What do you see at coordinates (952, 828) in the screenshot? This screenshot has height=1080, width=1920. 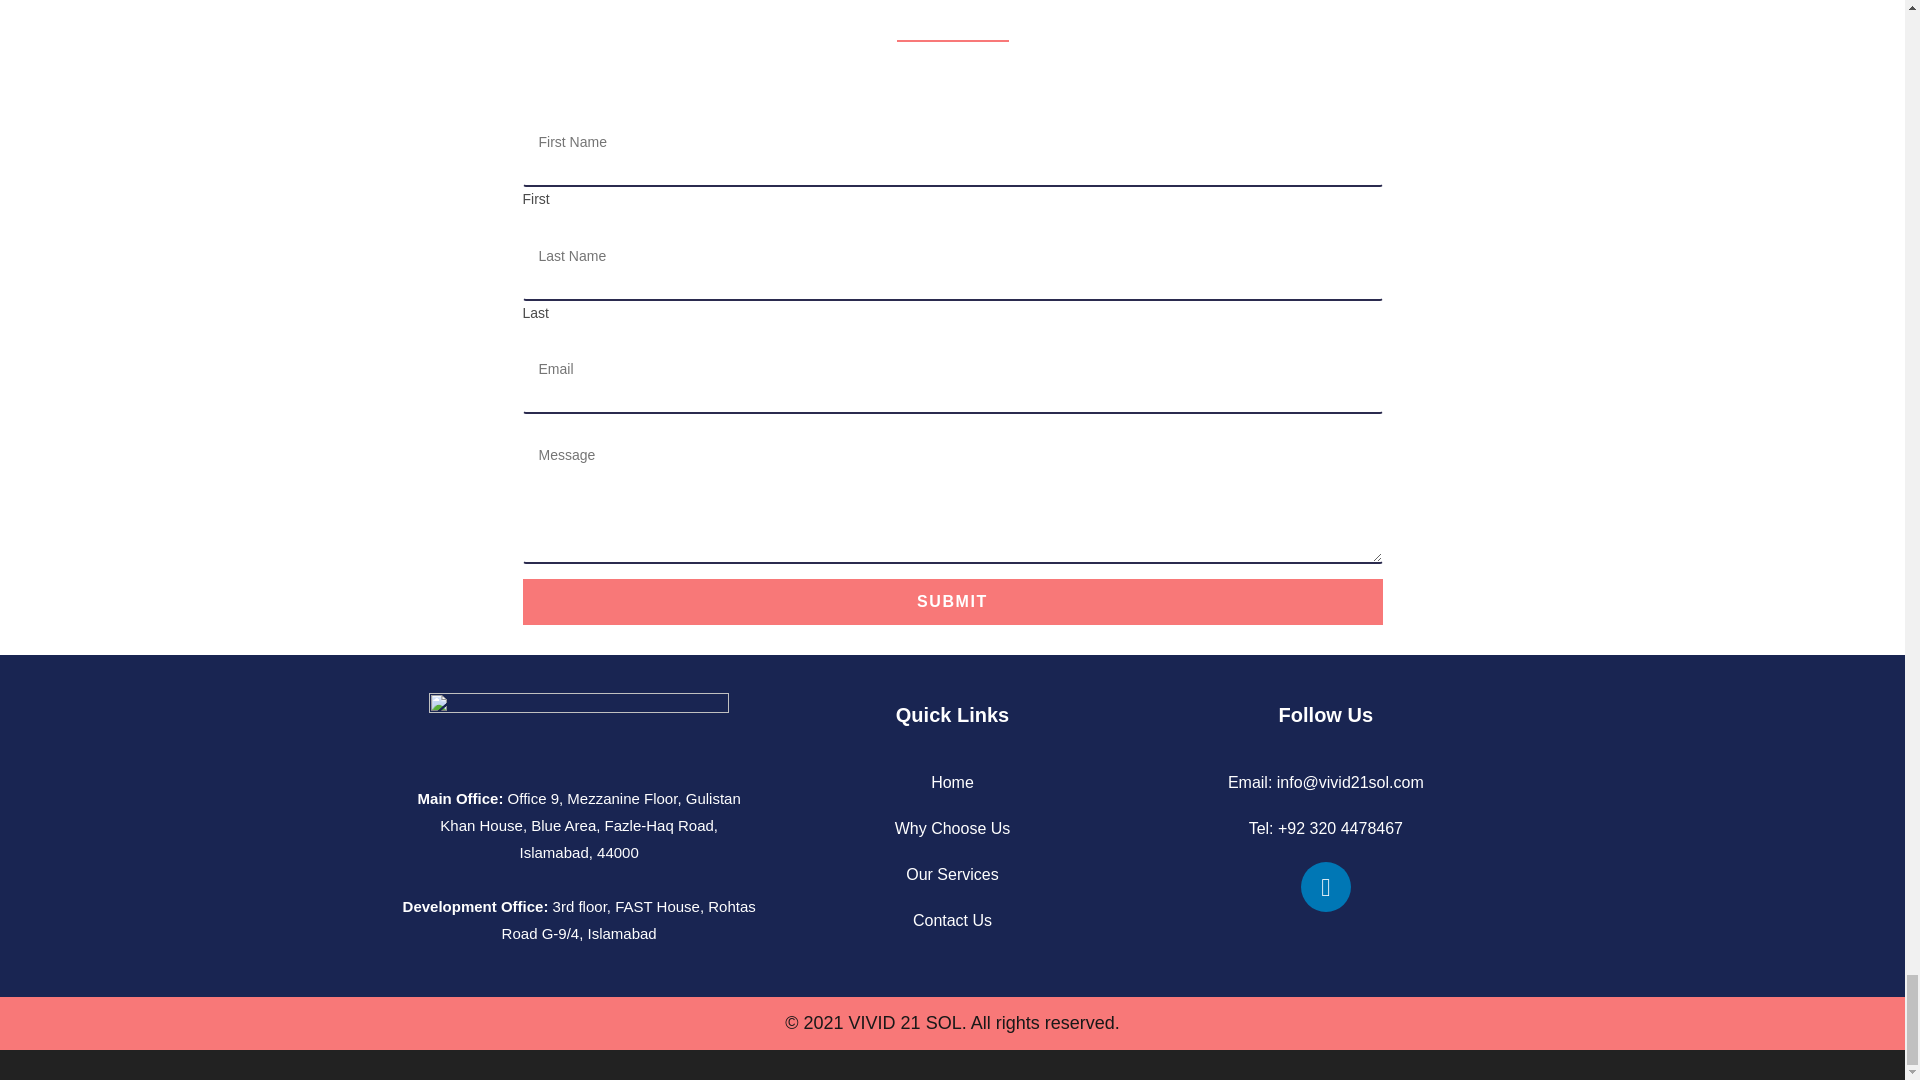 I see `Why Choose Us` at bounding box center [952, 828].